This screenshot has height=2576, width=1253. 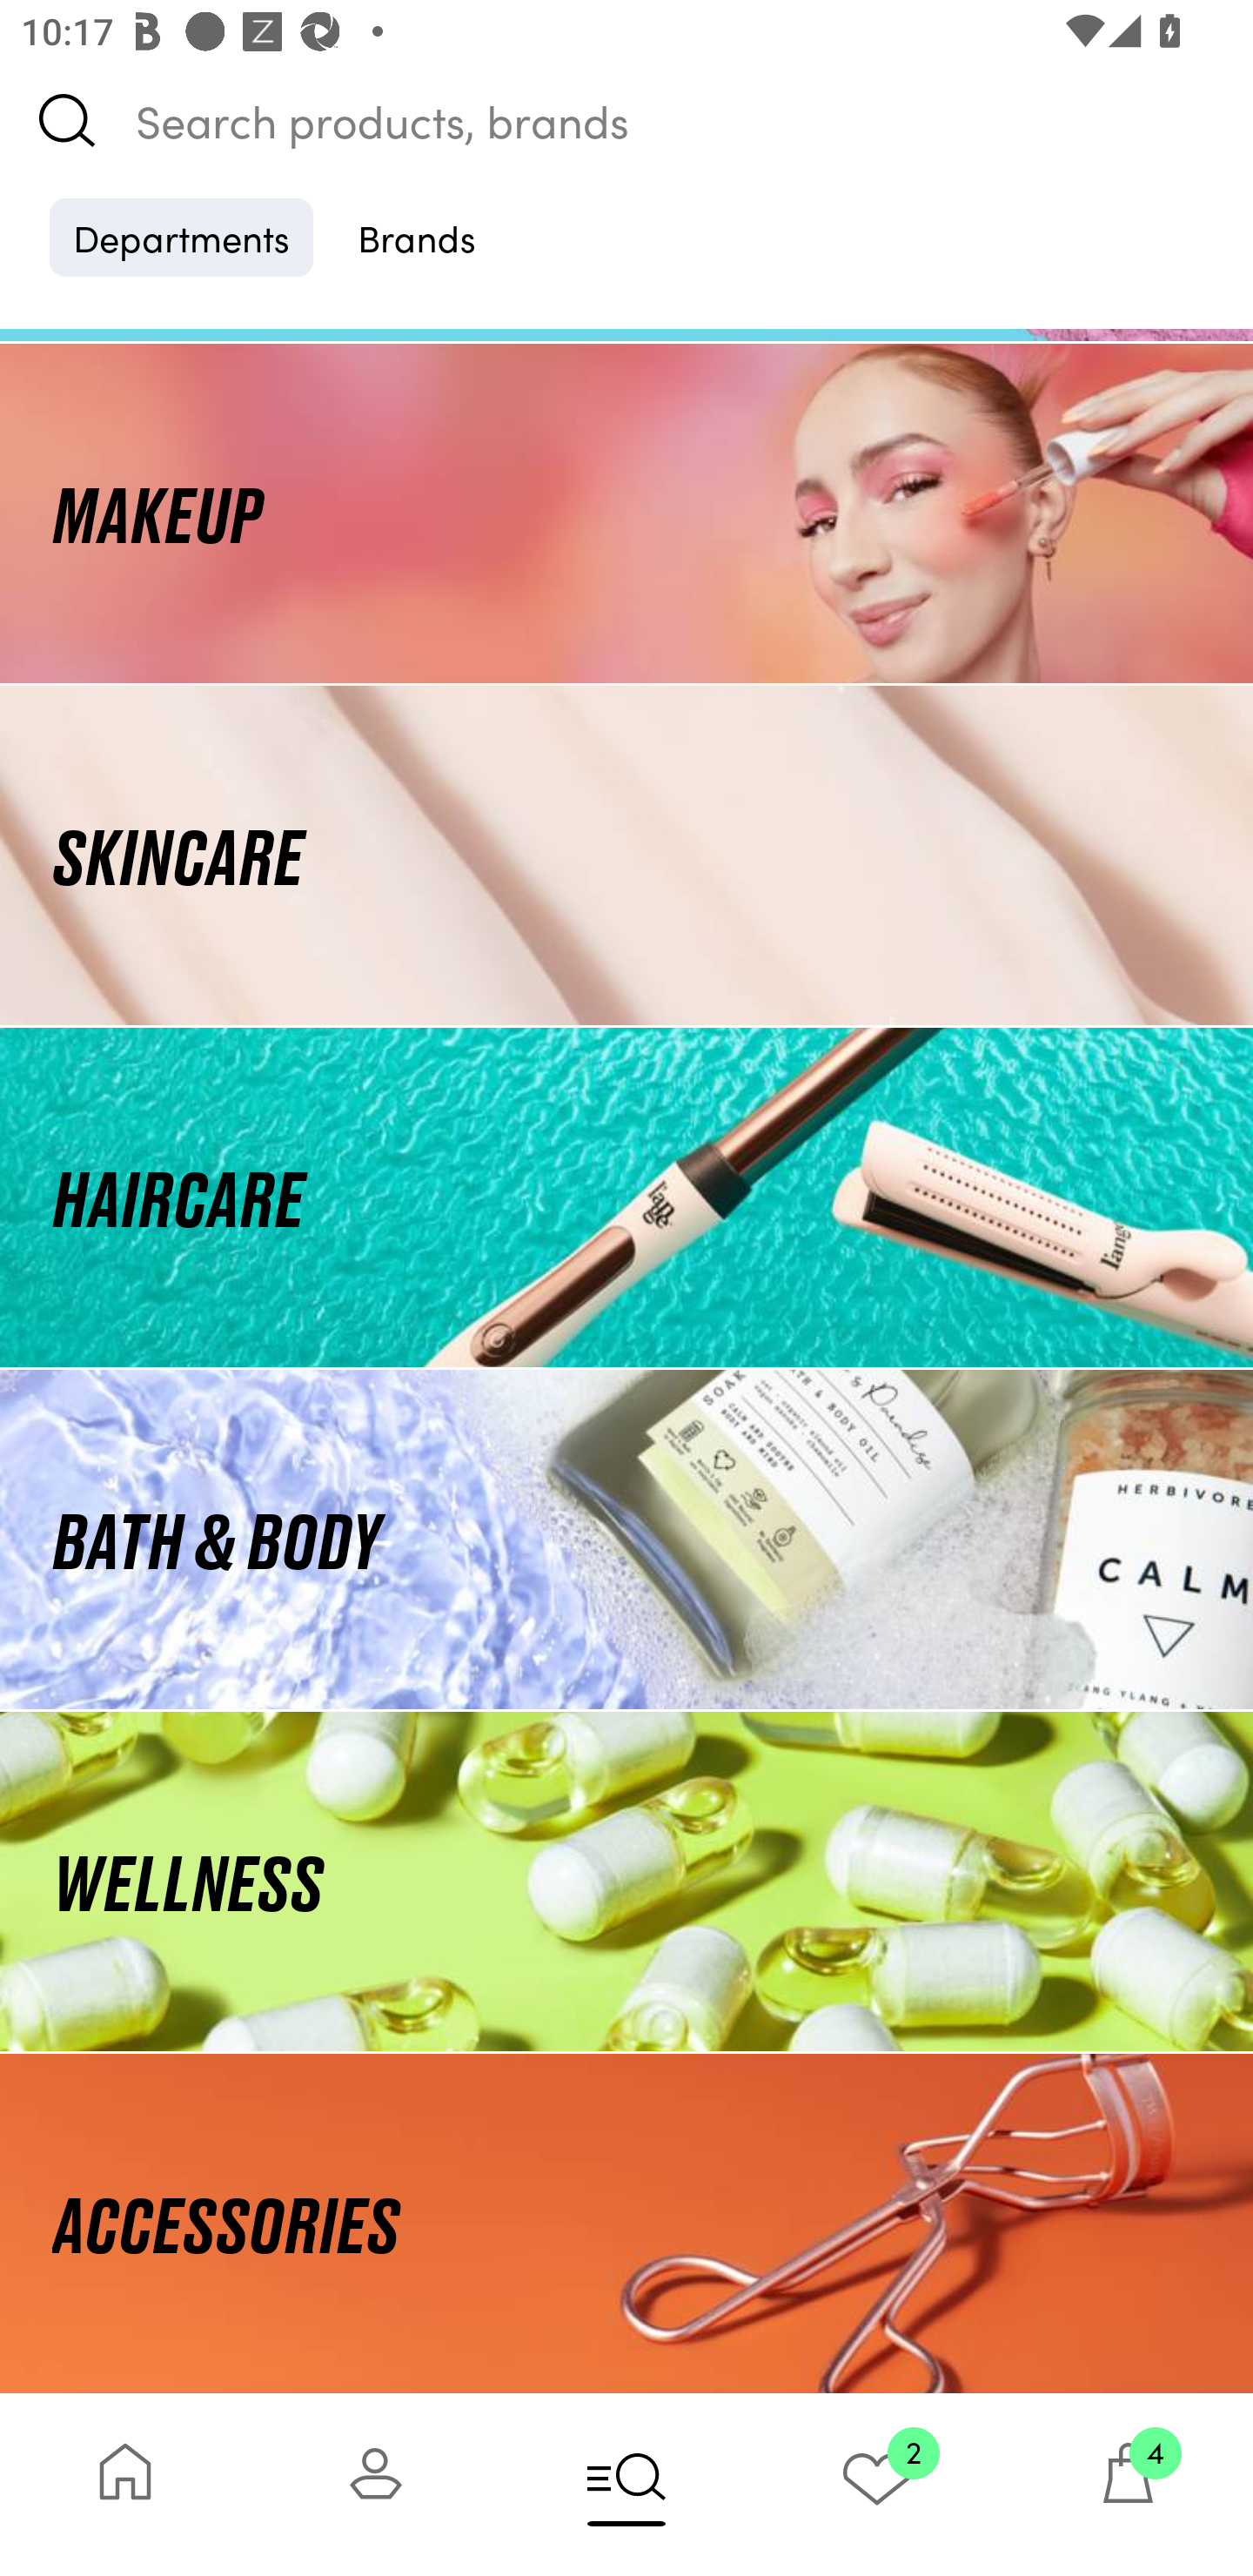 What do you see at coordinates (626, 120) in the screenshot?
I see `Search products, brands` at bounding box center [626, 120].